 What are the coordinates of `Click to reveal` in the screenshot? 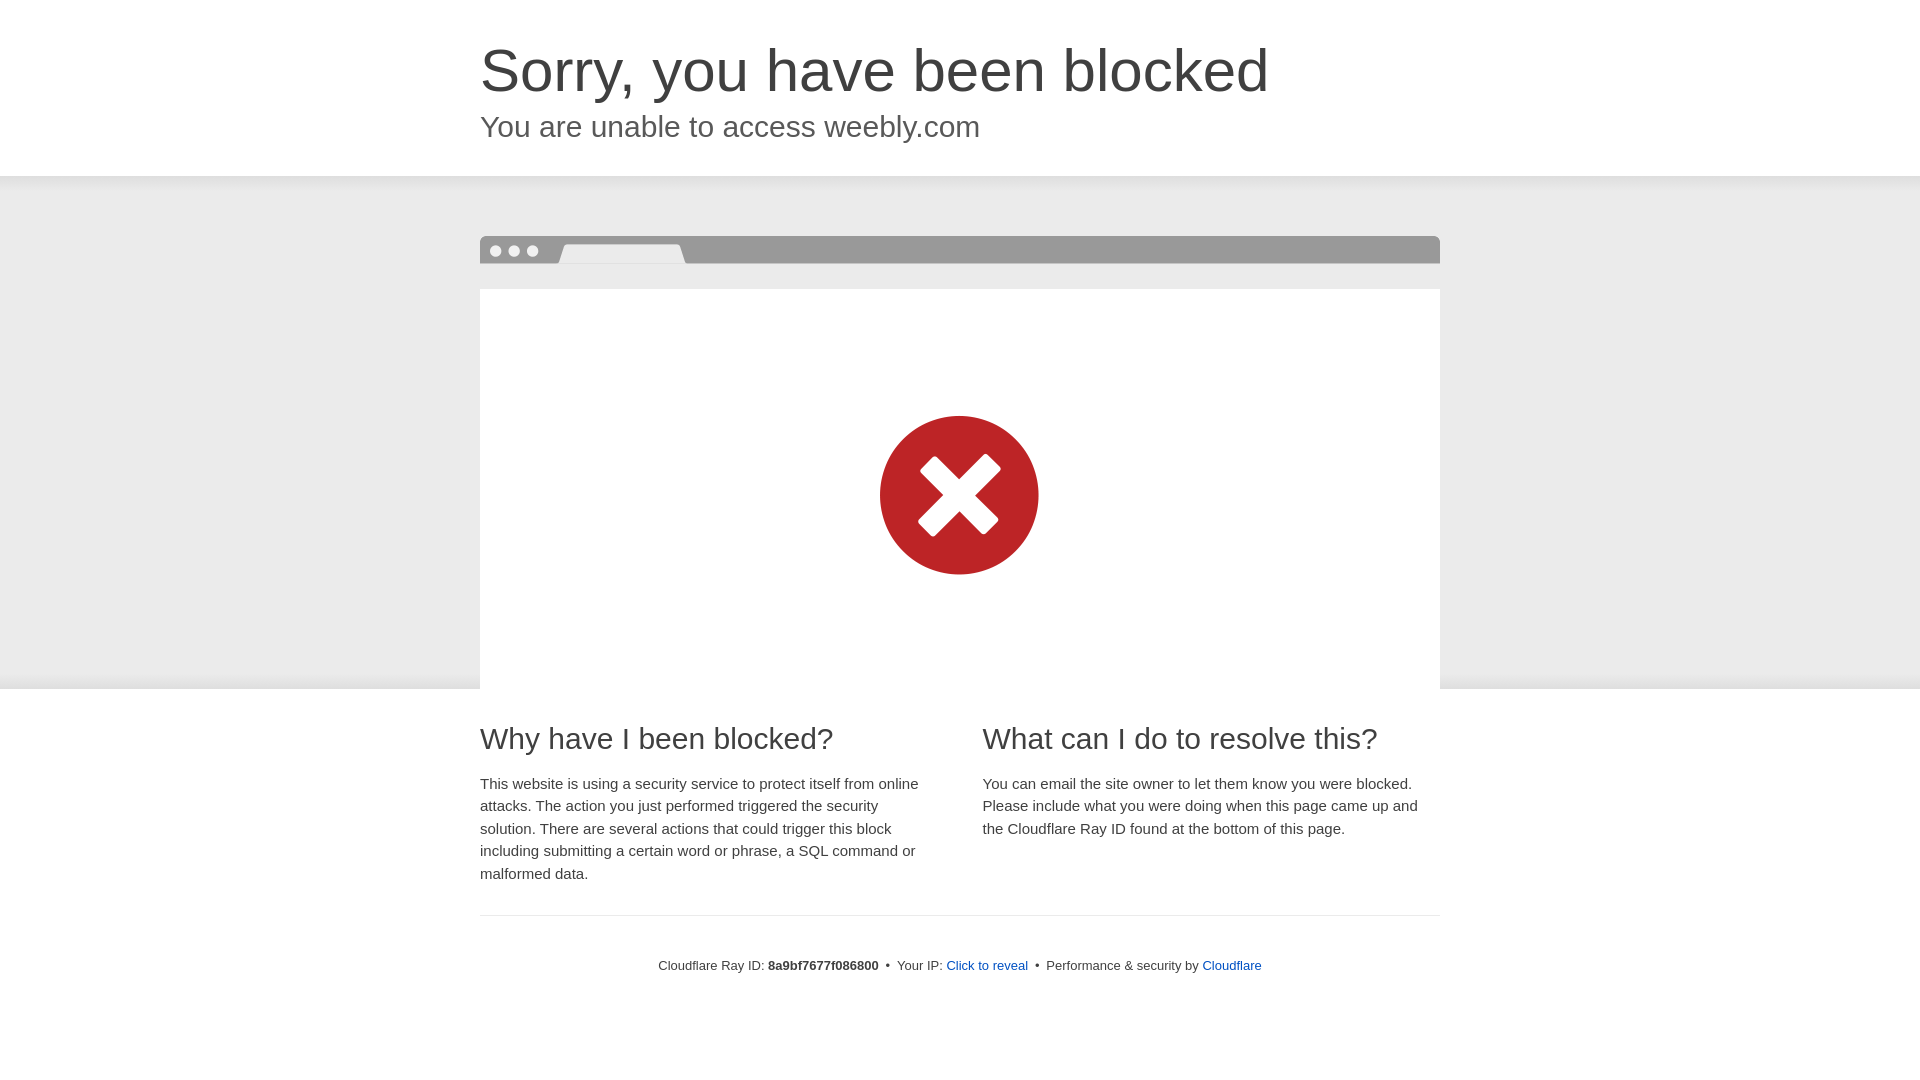 It's located at (986, 966).